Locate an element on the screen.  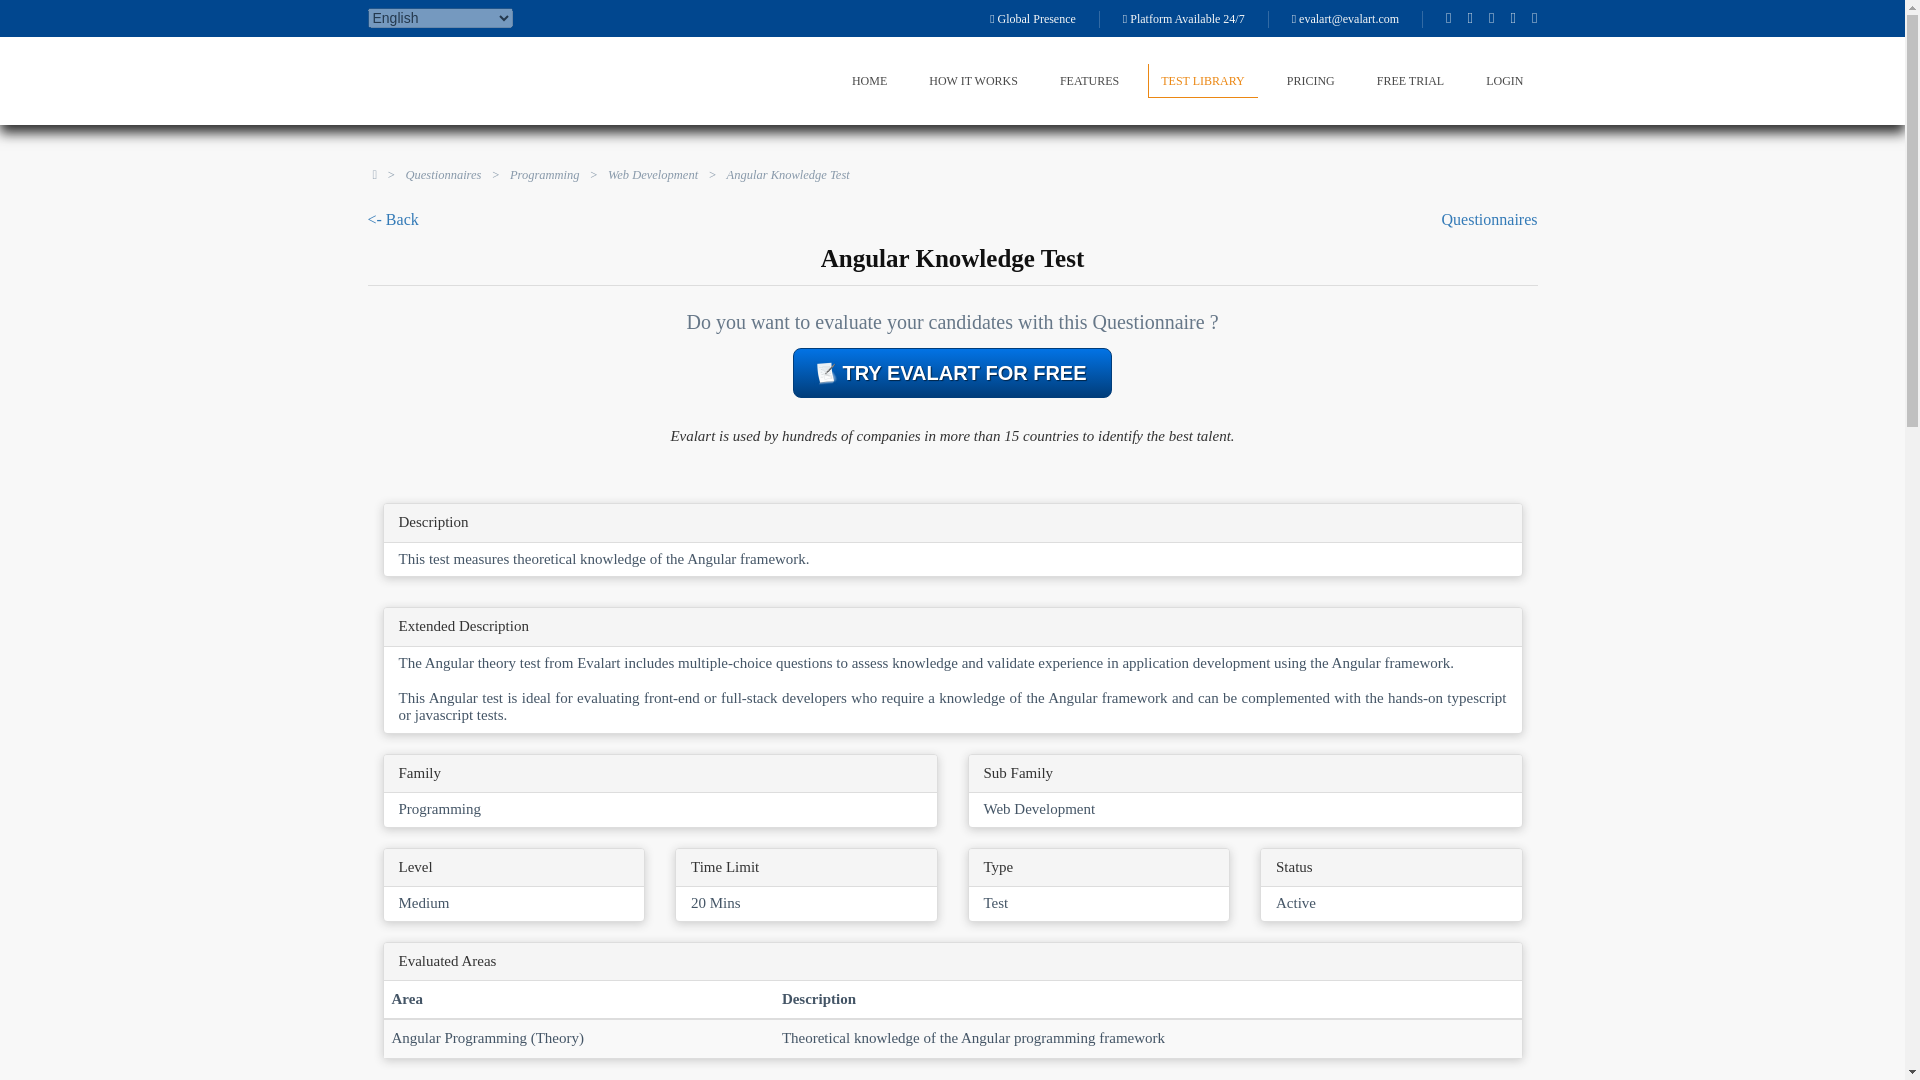
TEST LIBRARY is located at coordinates (1202, 80).